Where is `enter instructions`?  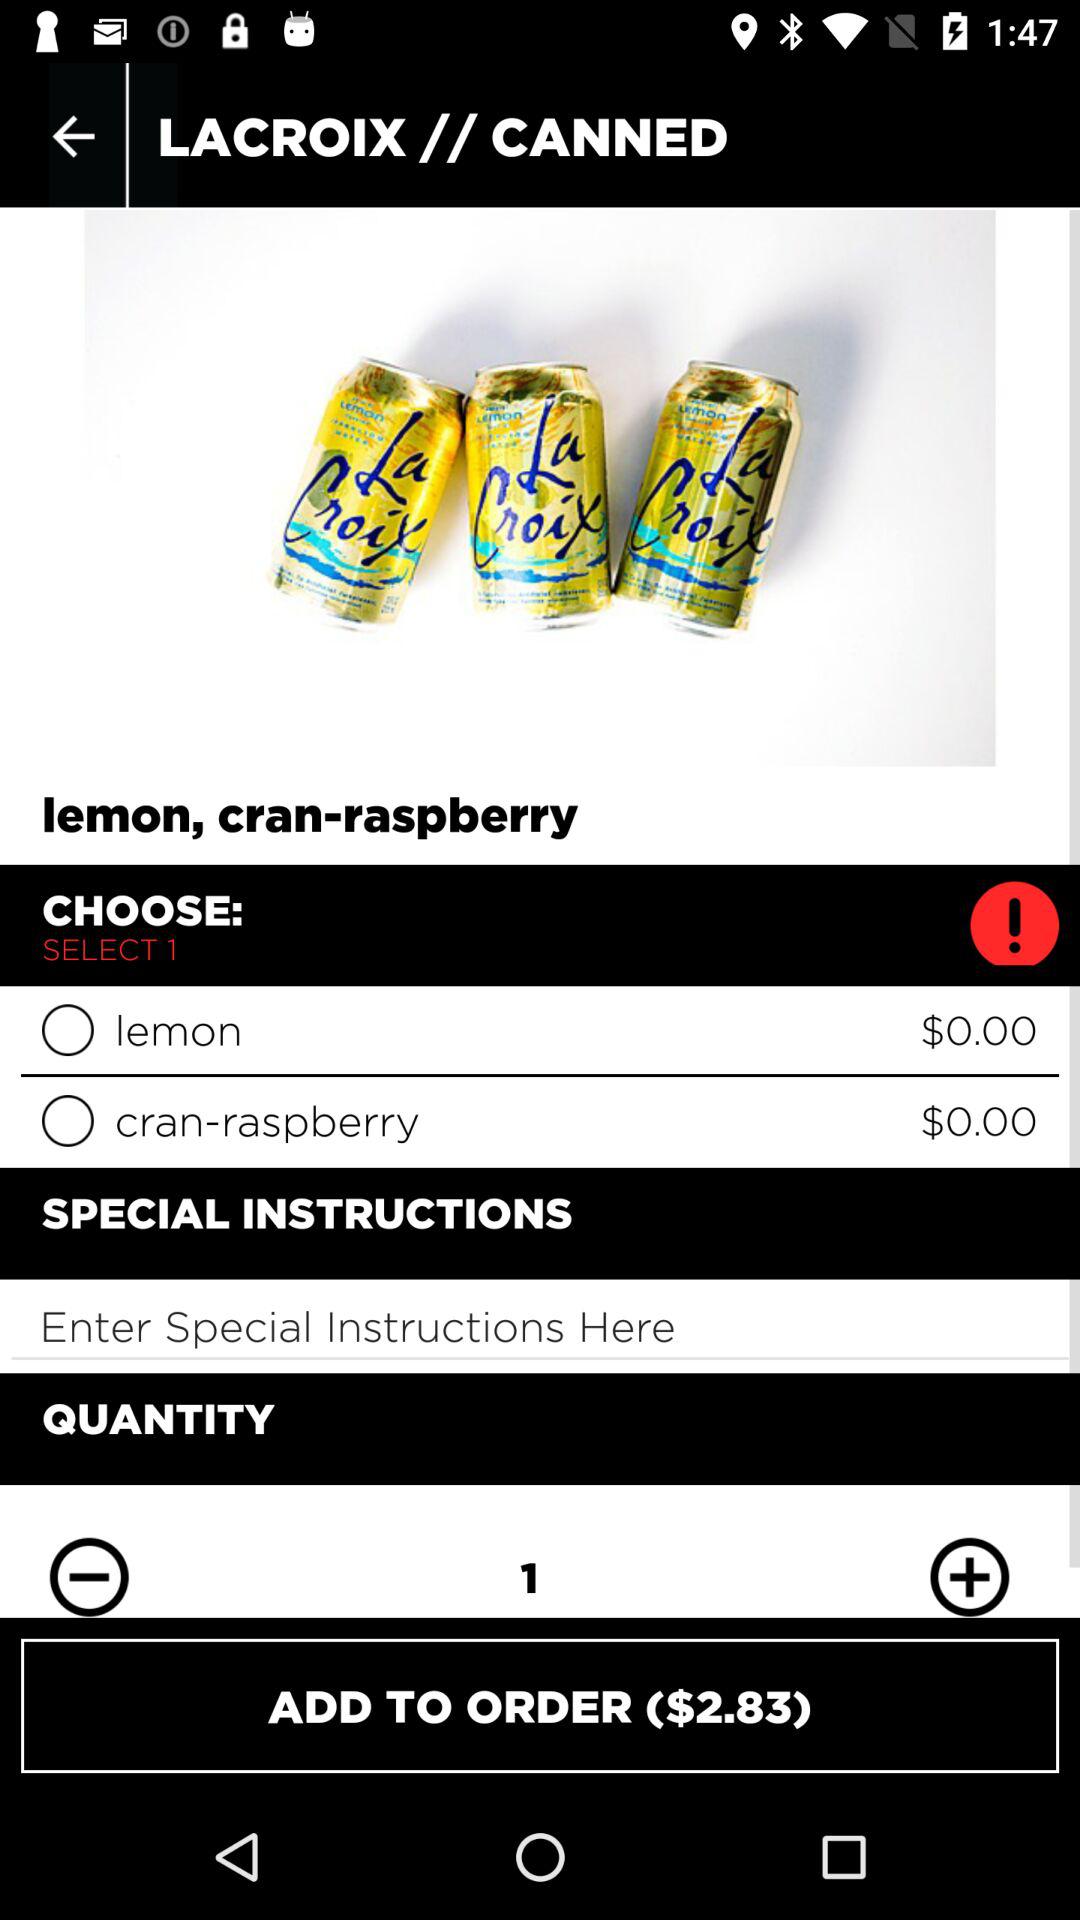 enter instructions is located at coordinates (540, 1326).